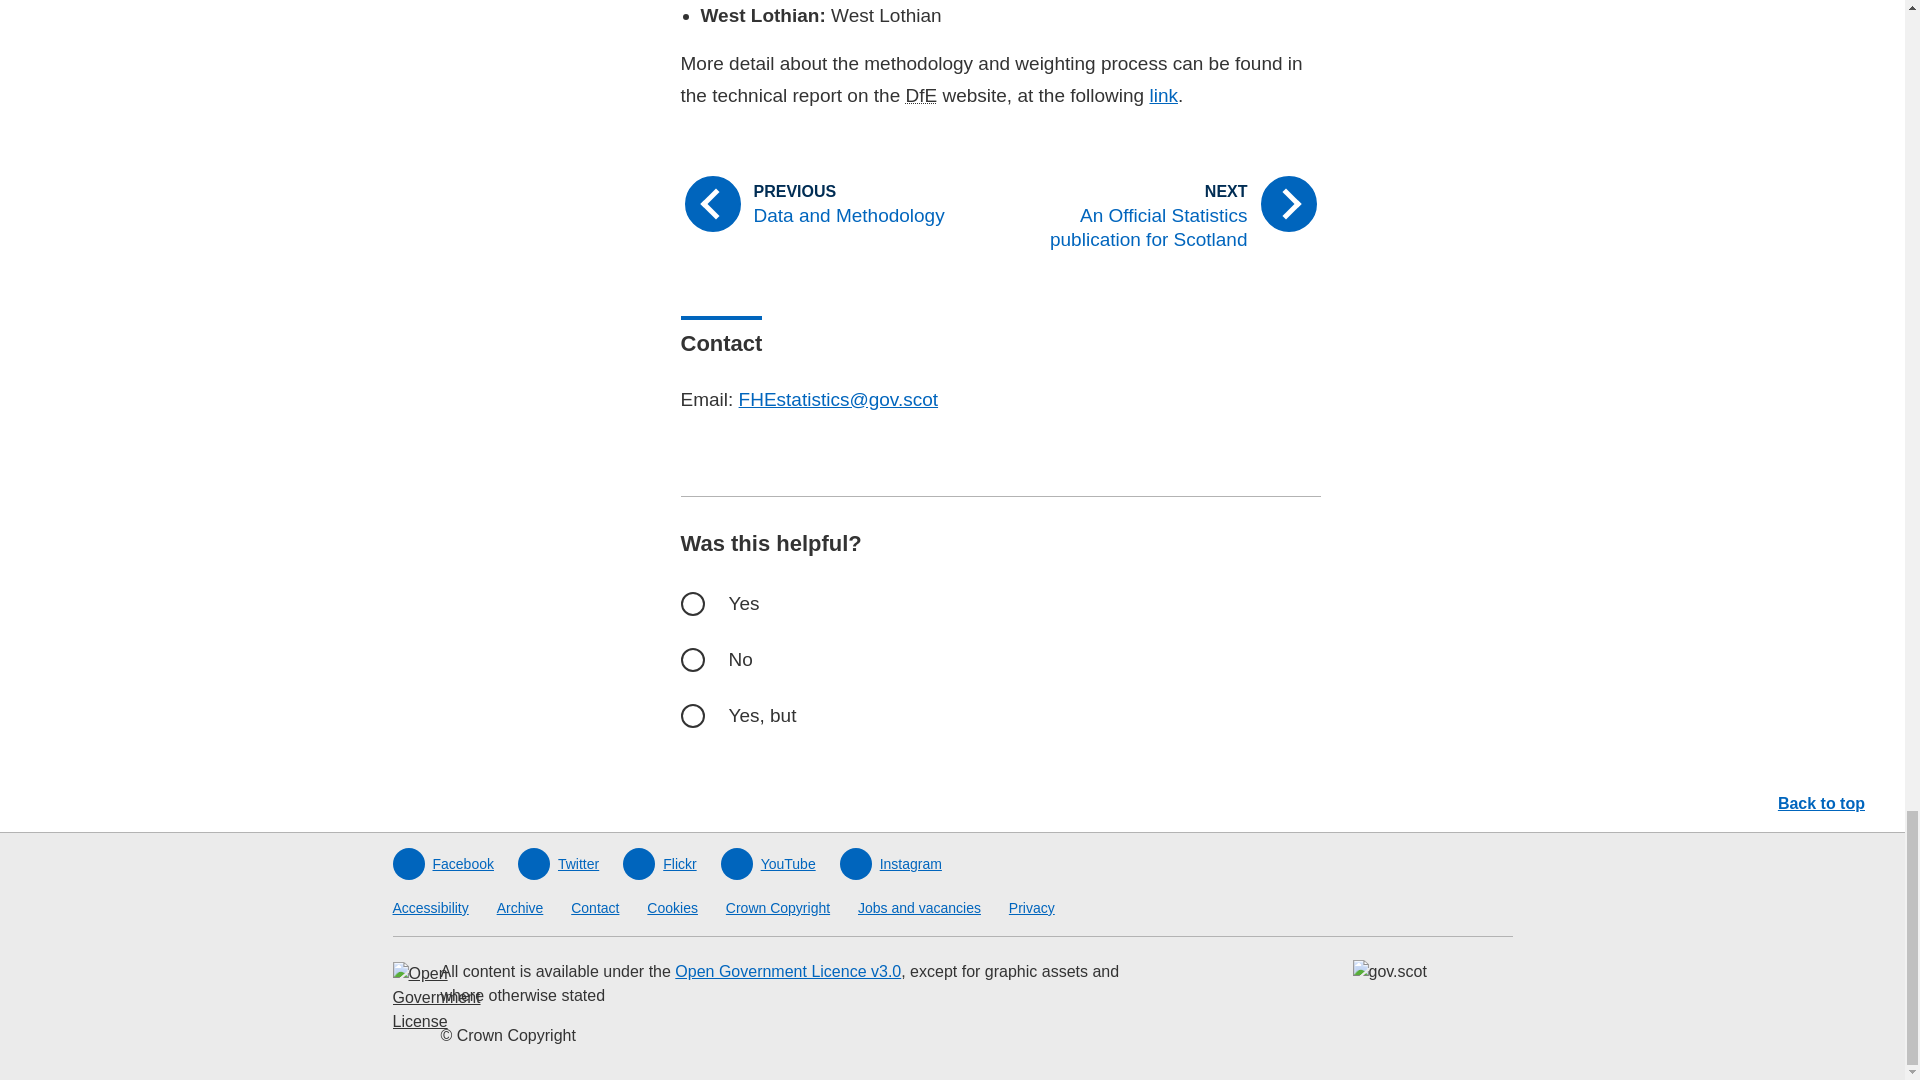  Describe the element at coordinates (768, 864) in the screenshot. I see `YouTube` at that location.